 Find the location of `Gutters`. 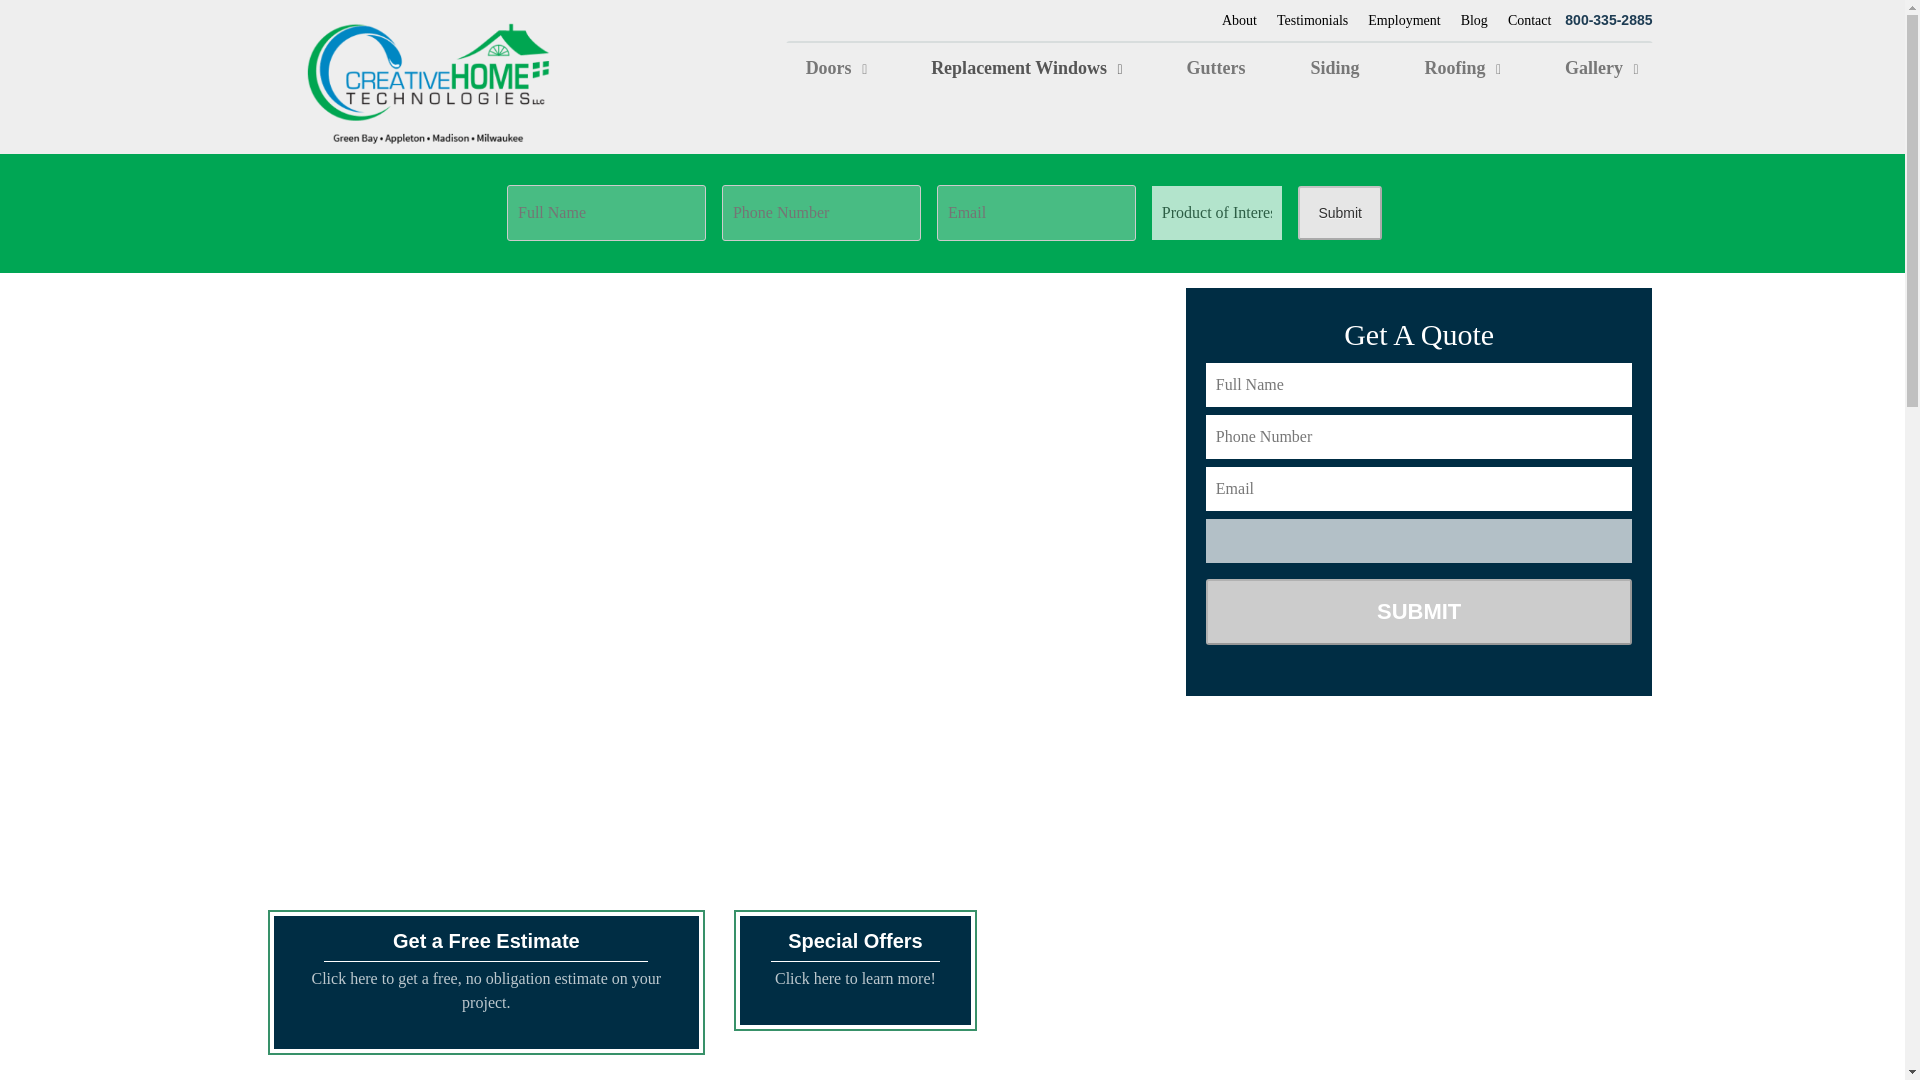

Gutters is located at coordinates (1242, 68).